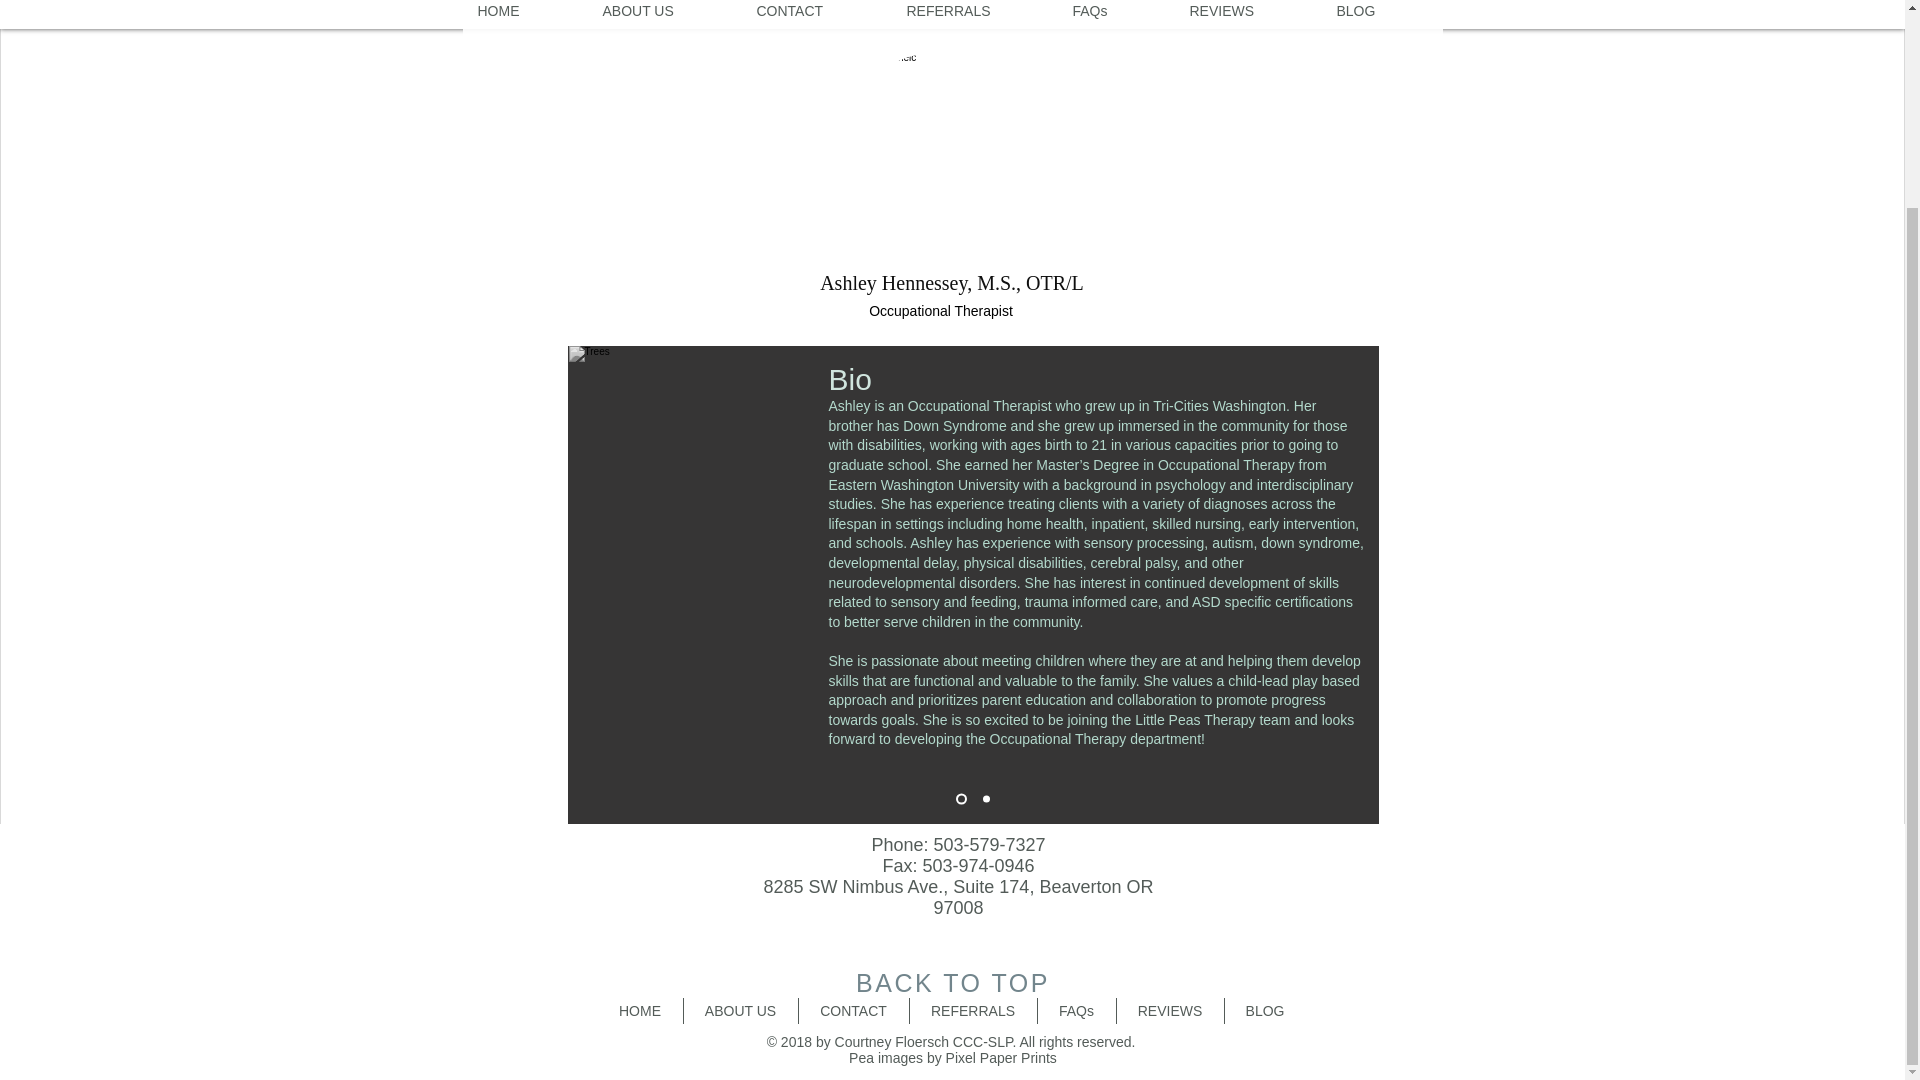  Describe the element at coordinates (740, 1010) in the screenshot. I see `ABOUT US` at that location.